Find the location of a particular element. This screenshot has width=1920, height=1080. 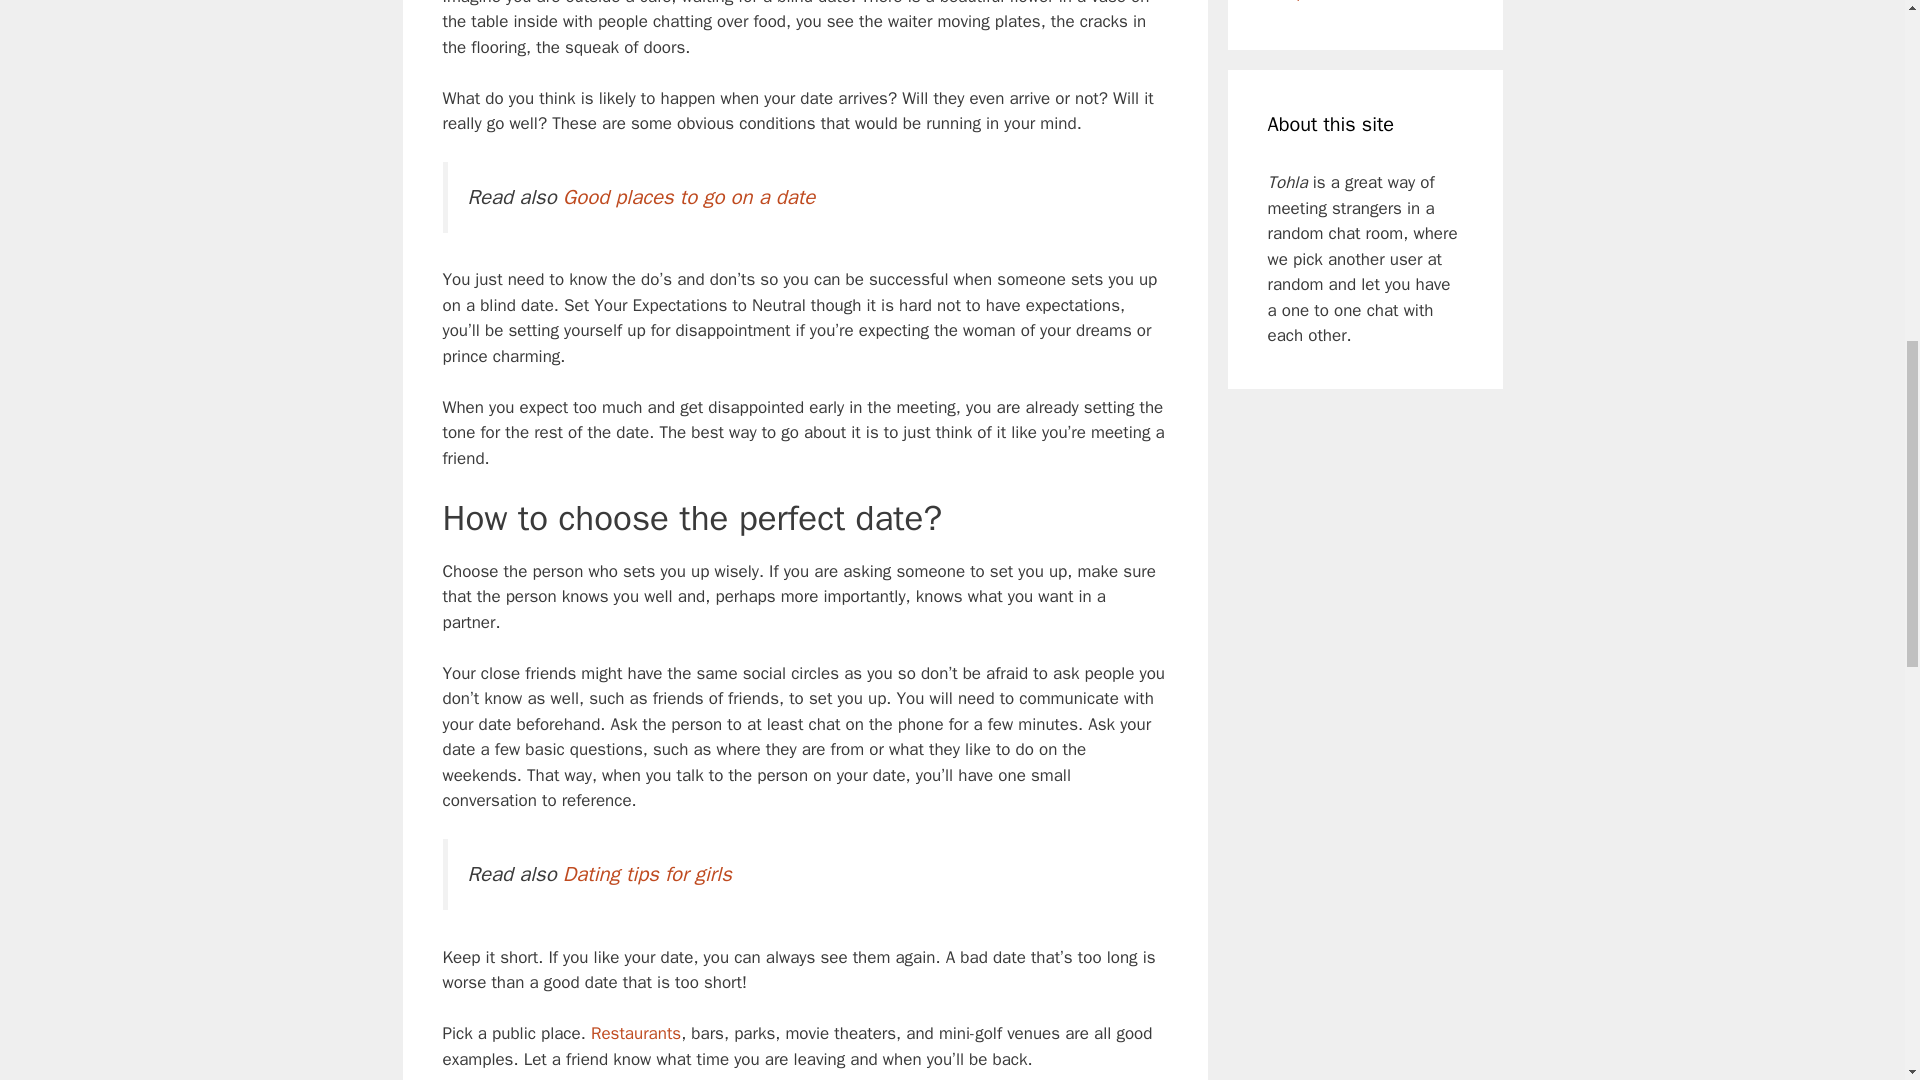

Dating tips for girls is located at coordinates (646, 873).